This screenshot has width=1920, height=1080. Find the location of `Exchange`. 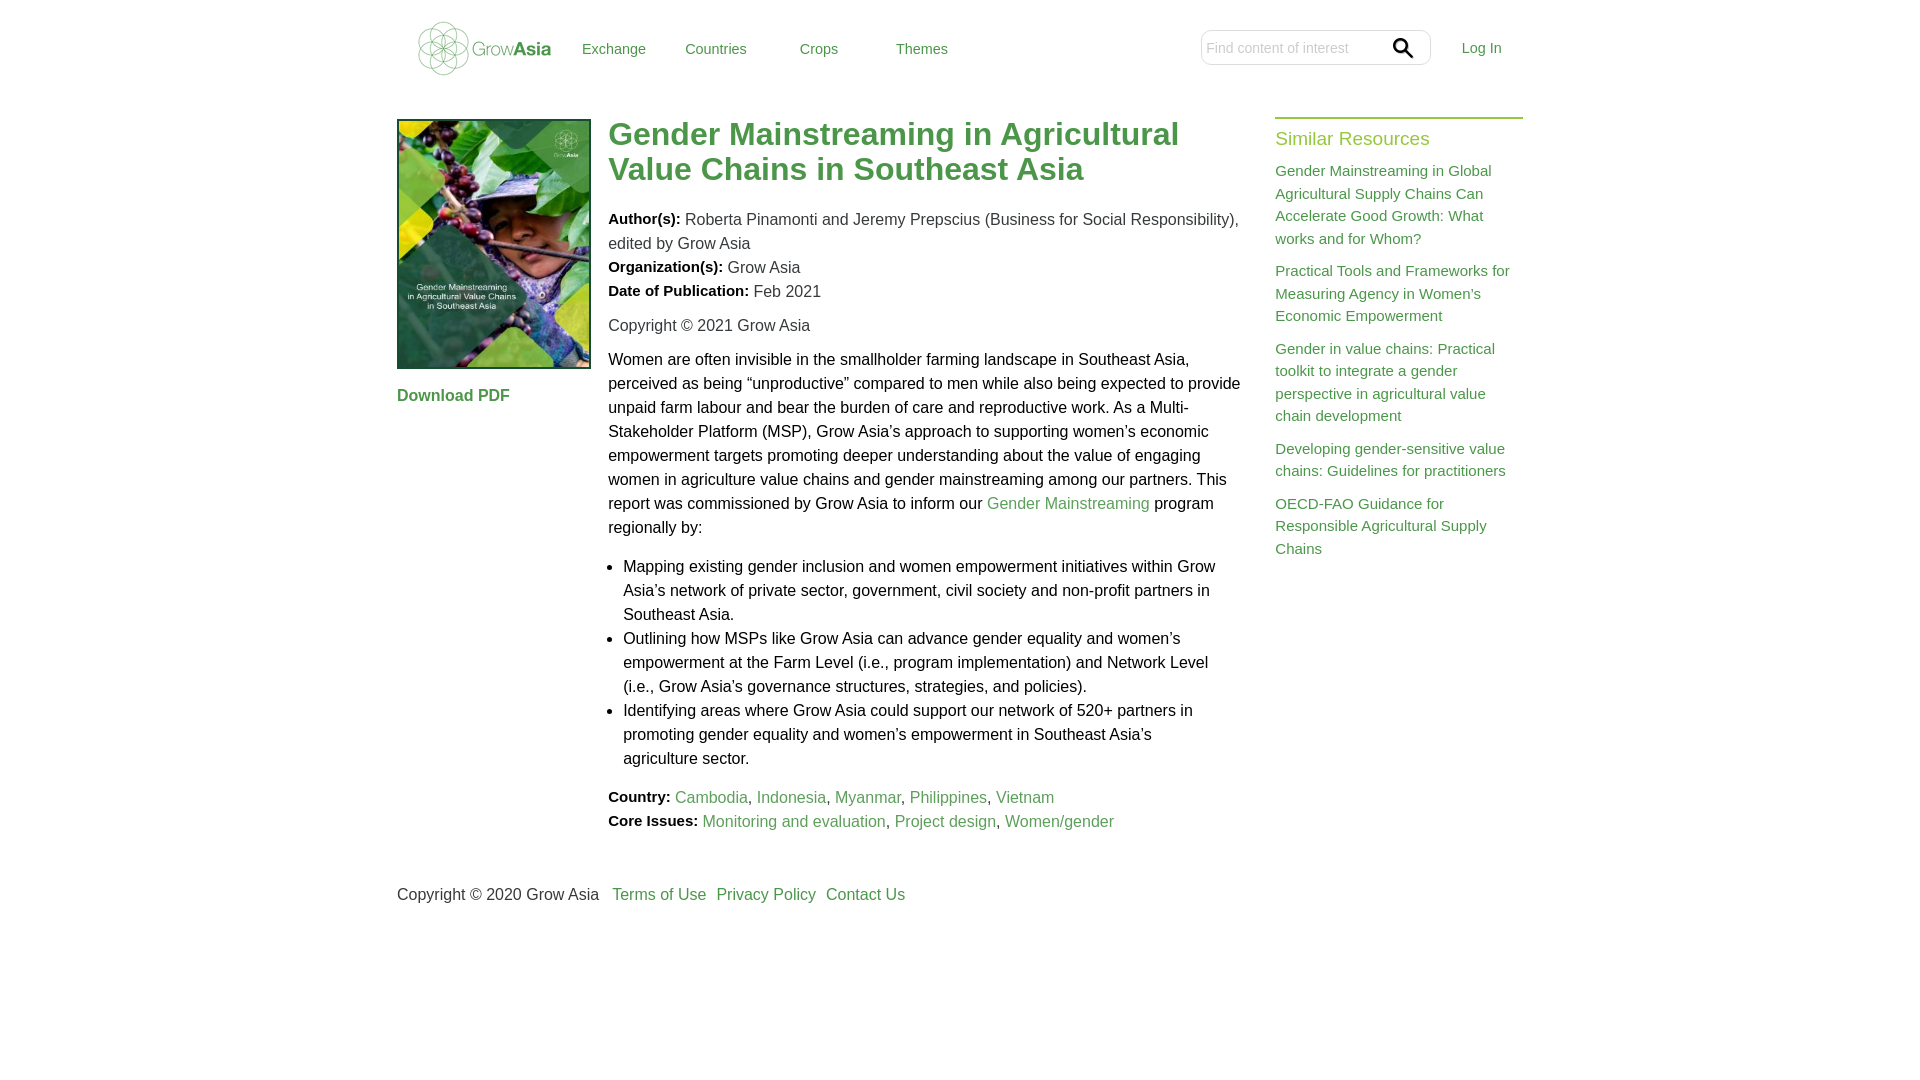

Exchange is located at coordinates (614, 48).